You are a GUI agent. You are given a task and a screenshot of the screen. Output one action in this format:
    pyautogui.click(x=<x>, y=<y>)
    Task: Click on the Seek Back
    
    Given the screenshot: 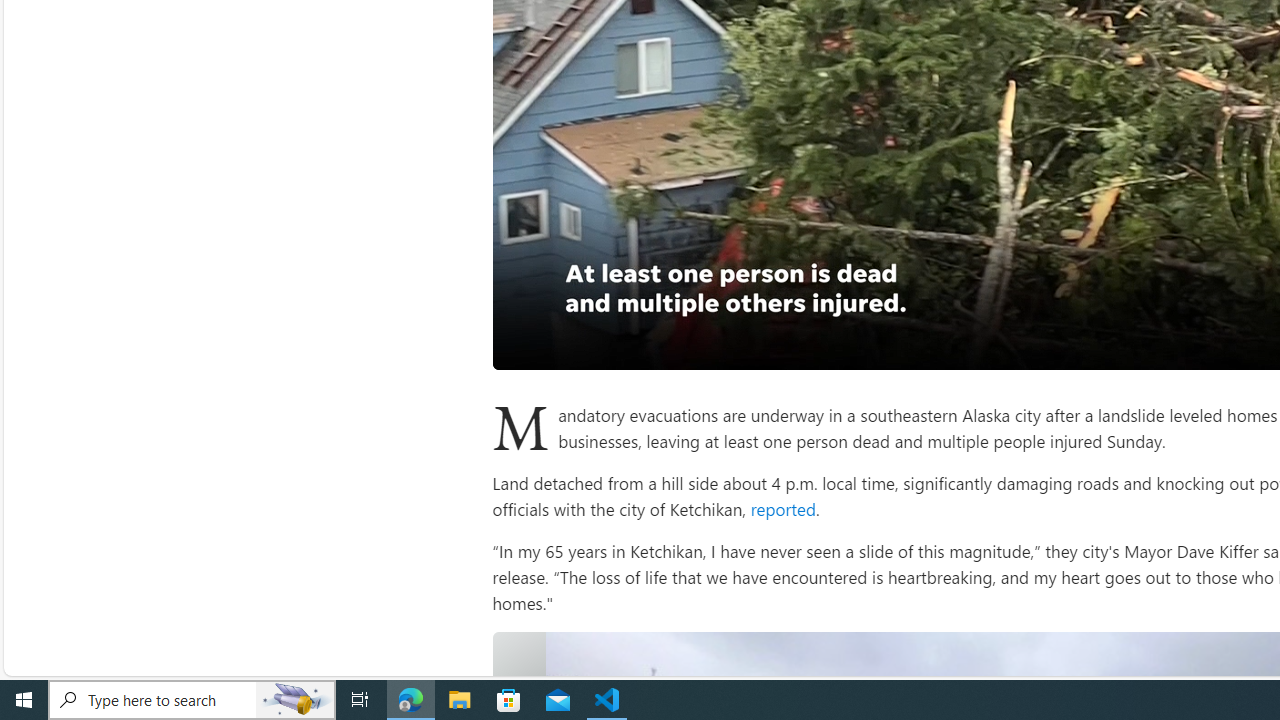 What is the action you would take?
    pyautogui.click(x=562, y=347)
    